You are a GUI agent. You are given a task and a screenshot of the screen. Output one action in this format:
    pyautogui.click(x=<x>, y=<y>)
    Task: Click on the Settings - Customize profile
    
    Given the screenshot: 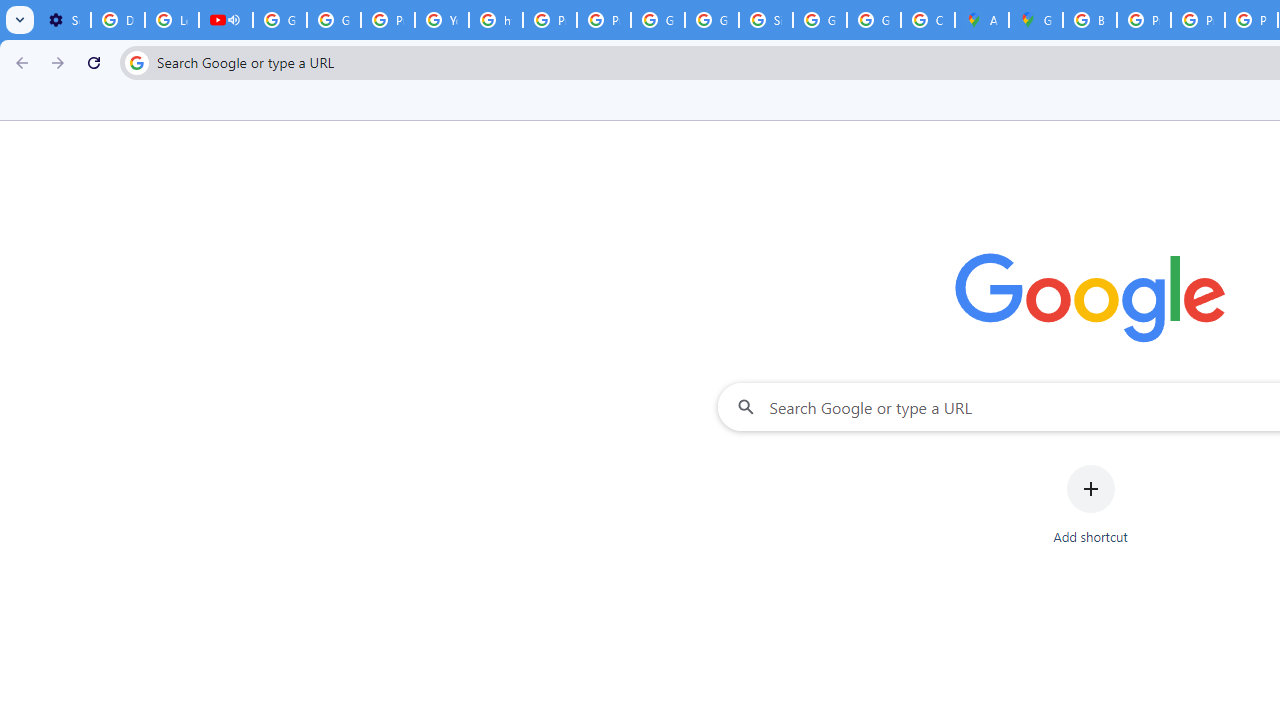 What is the action you would take?
    pyautogui.click(x=64, y=20)
    